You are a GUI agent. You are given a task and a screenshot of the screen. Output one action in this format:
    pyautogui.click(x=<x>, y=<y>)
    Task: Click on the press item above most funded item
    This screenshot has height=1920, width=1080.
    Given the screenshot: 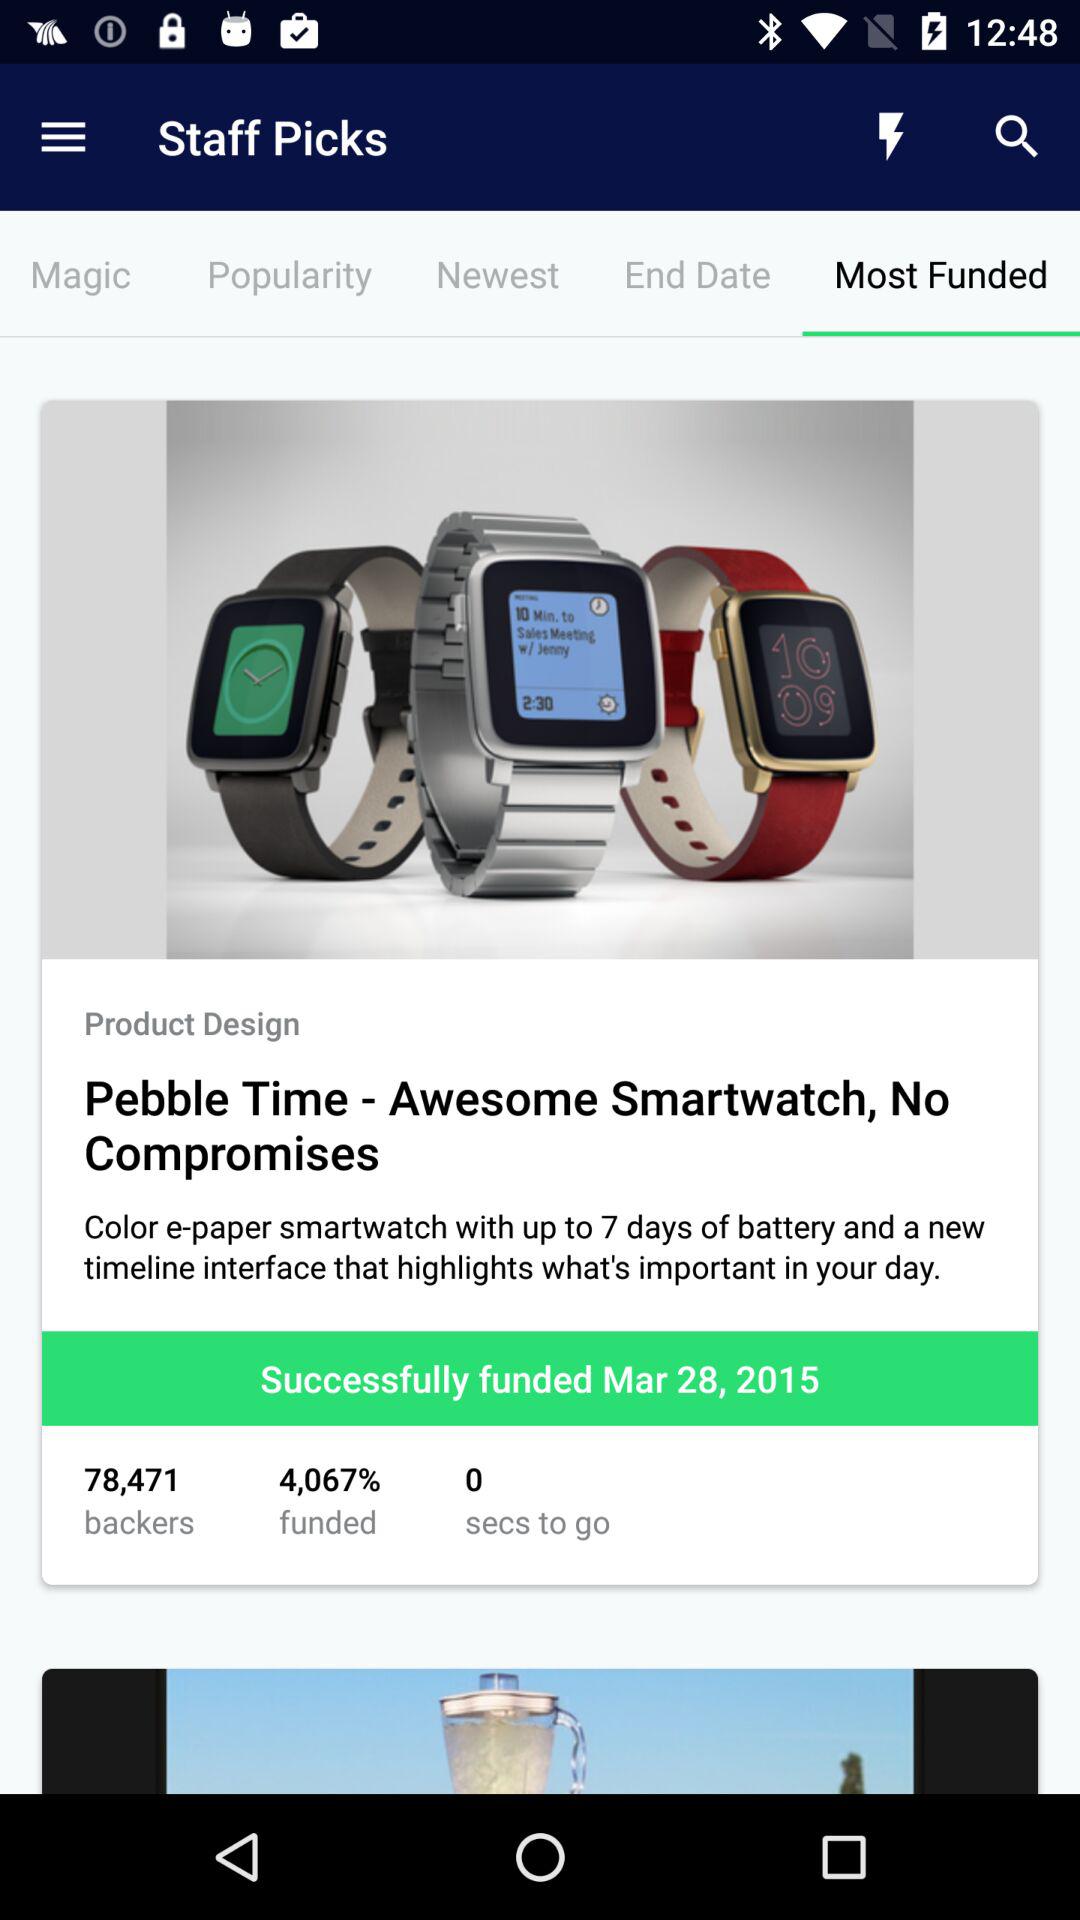 What is the action you would take?
    pyautogui.click(x=1016, y=136)
    